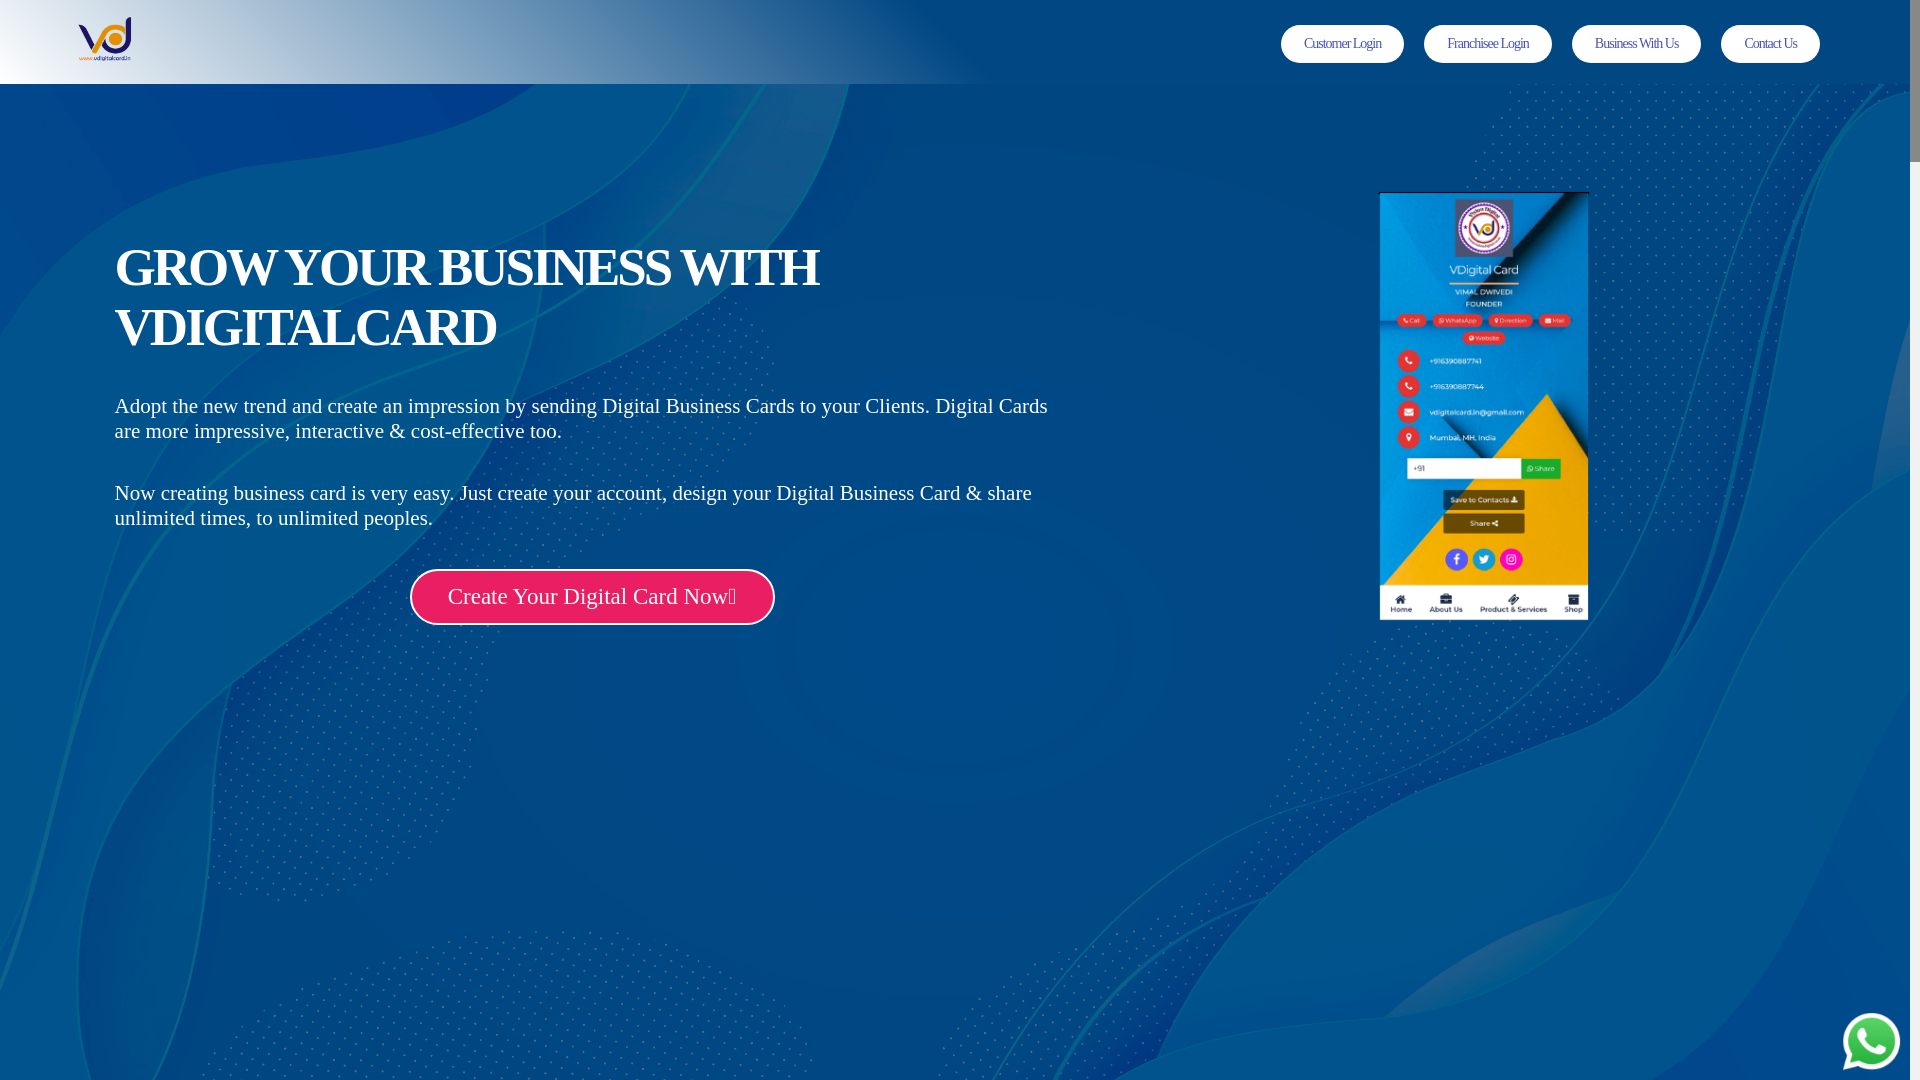 This screenshot has width=1920, height=1080. Describe the element at coordinates (592, 597) in the screenshot. I see `Create Your Digital Card Now` at that location.